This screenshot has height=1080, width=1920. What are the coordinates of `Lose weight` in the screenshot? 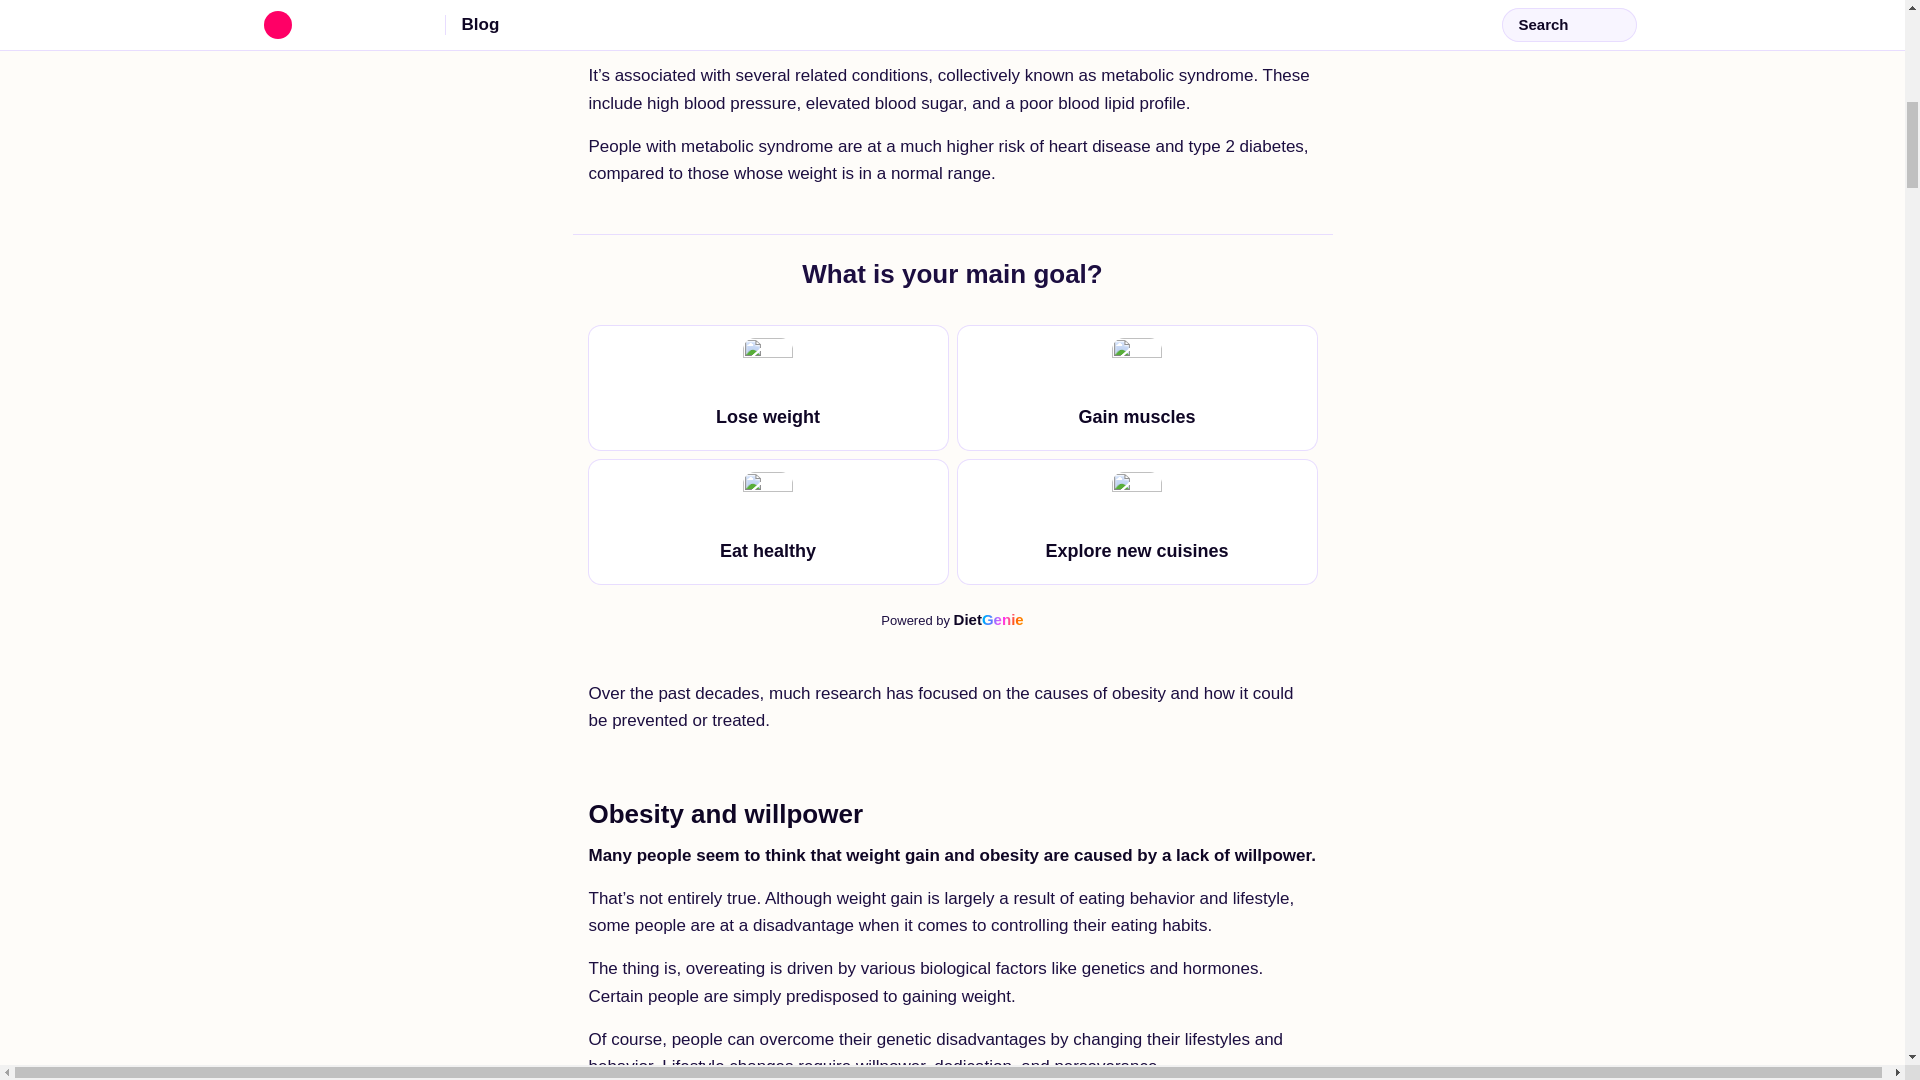 It's located at (766, 388).